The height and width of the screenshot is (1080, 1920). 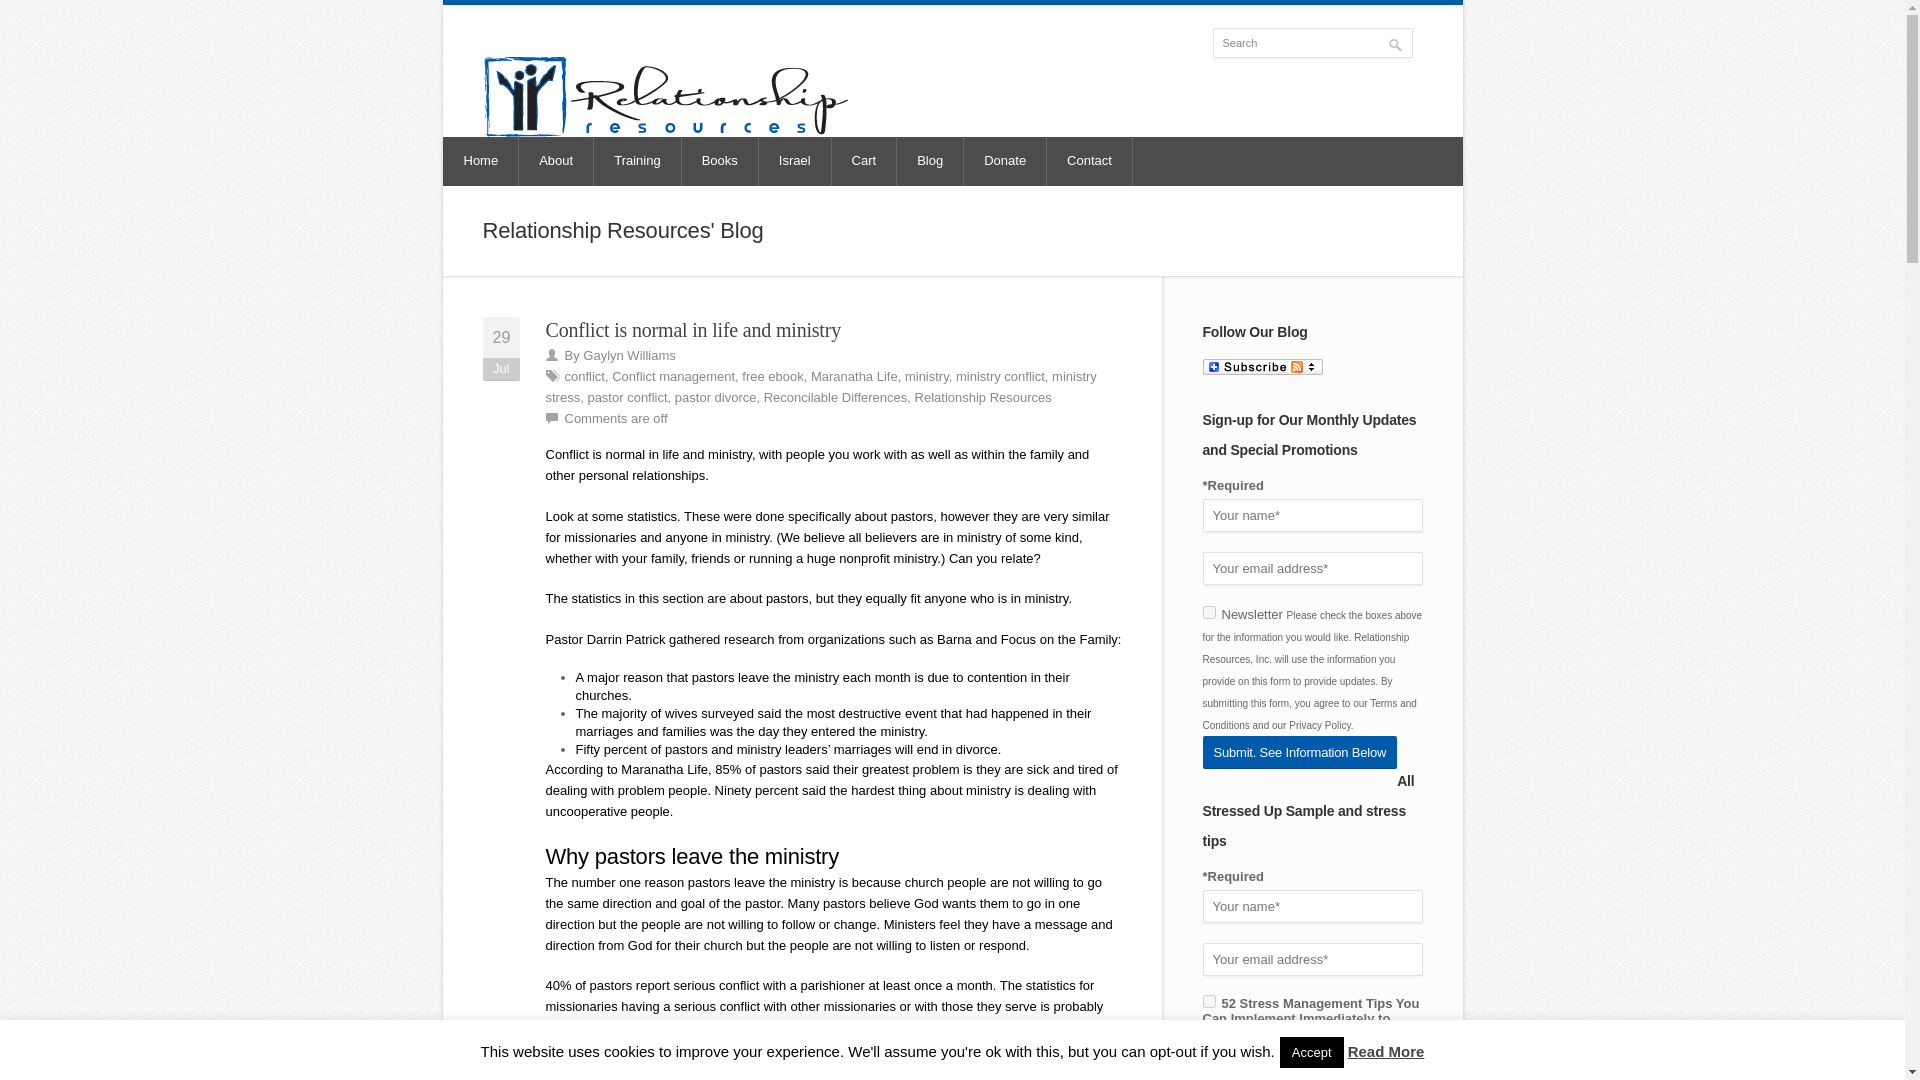 I want to click on ministry, so click(x=926, y=376).